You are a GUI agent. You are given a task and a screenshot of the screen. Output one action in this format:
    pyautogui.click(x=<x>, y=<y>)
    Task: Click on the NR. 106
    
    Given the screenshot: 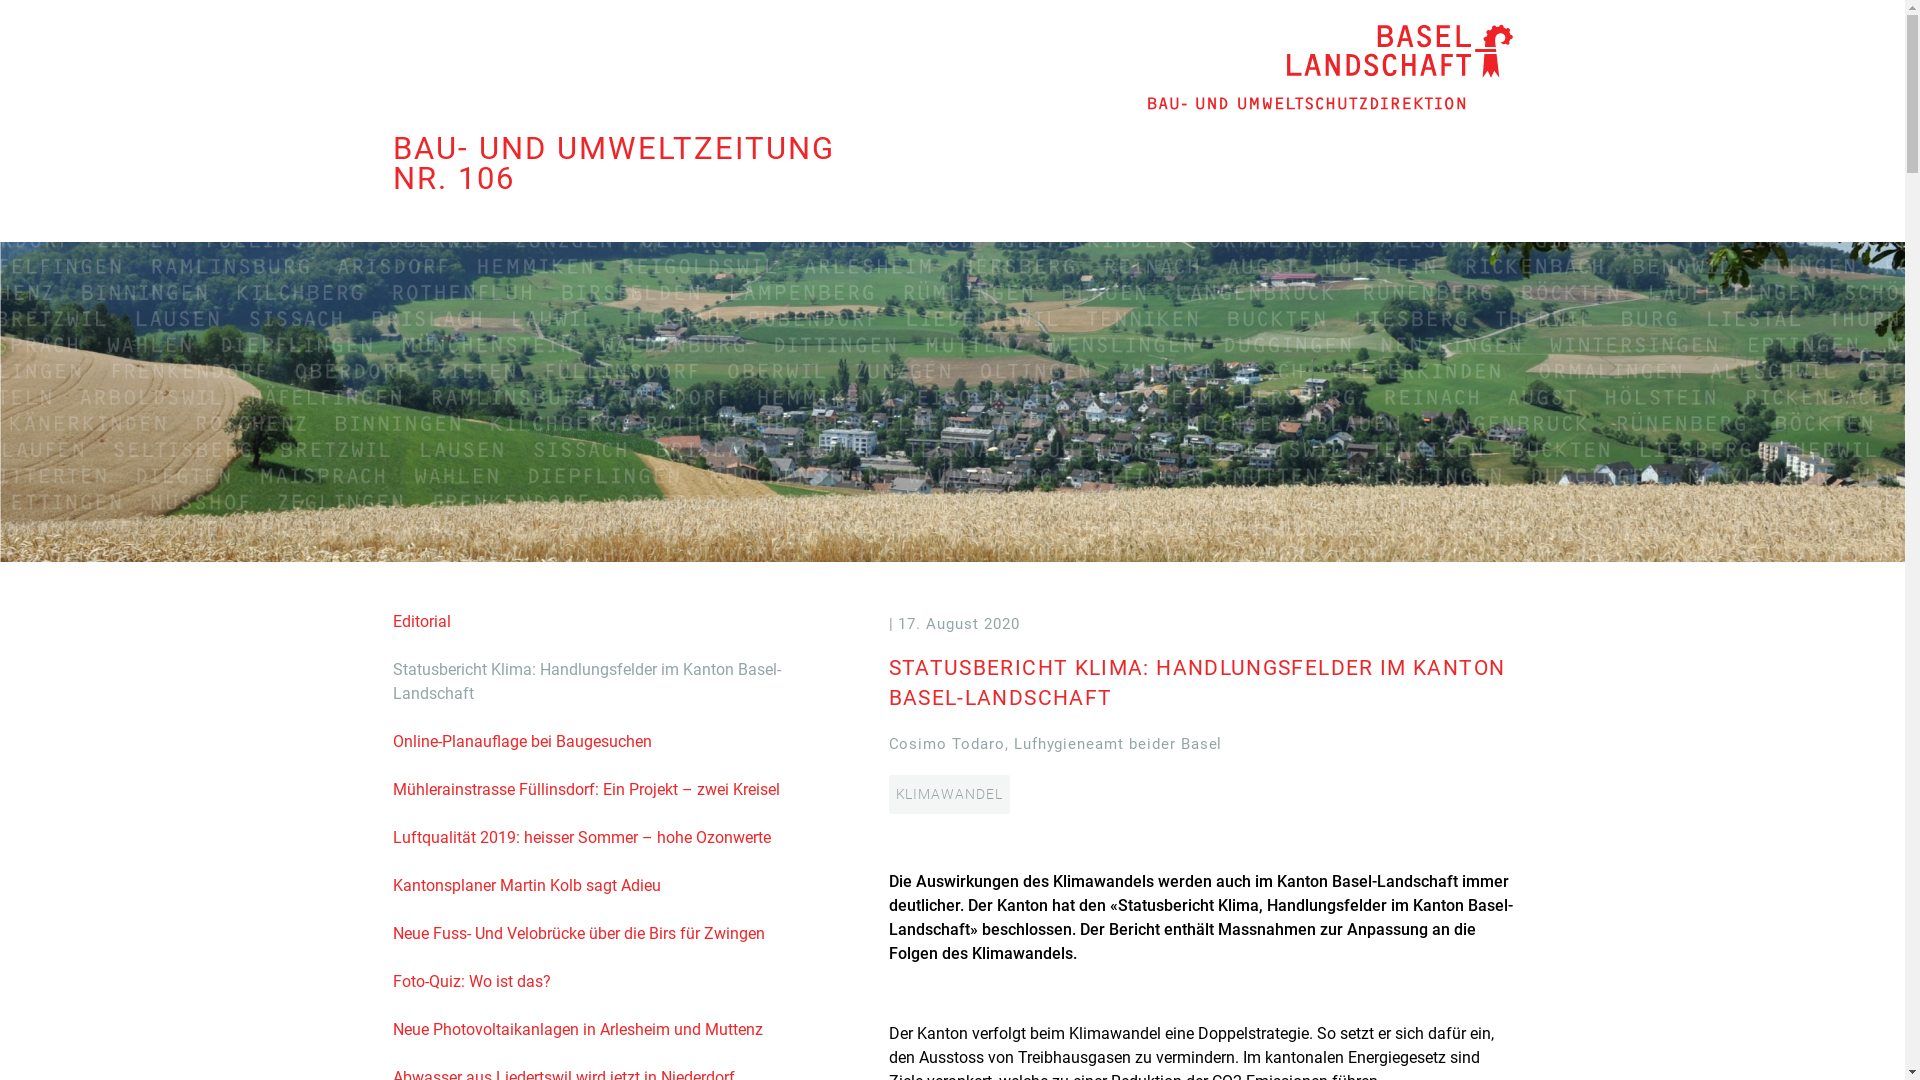 What is the action you would take?
    pyautogui.click(x=453, y=178)
    